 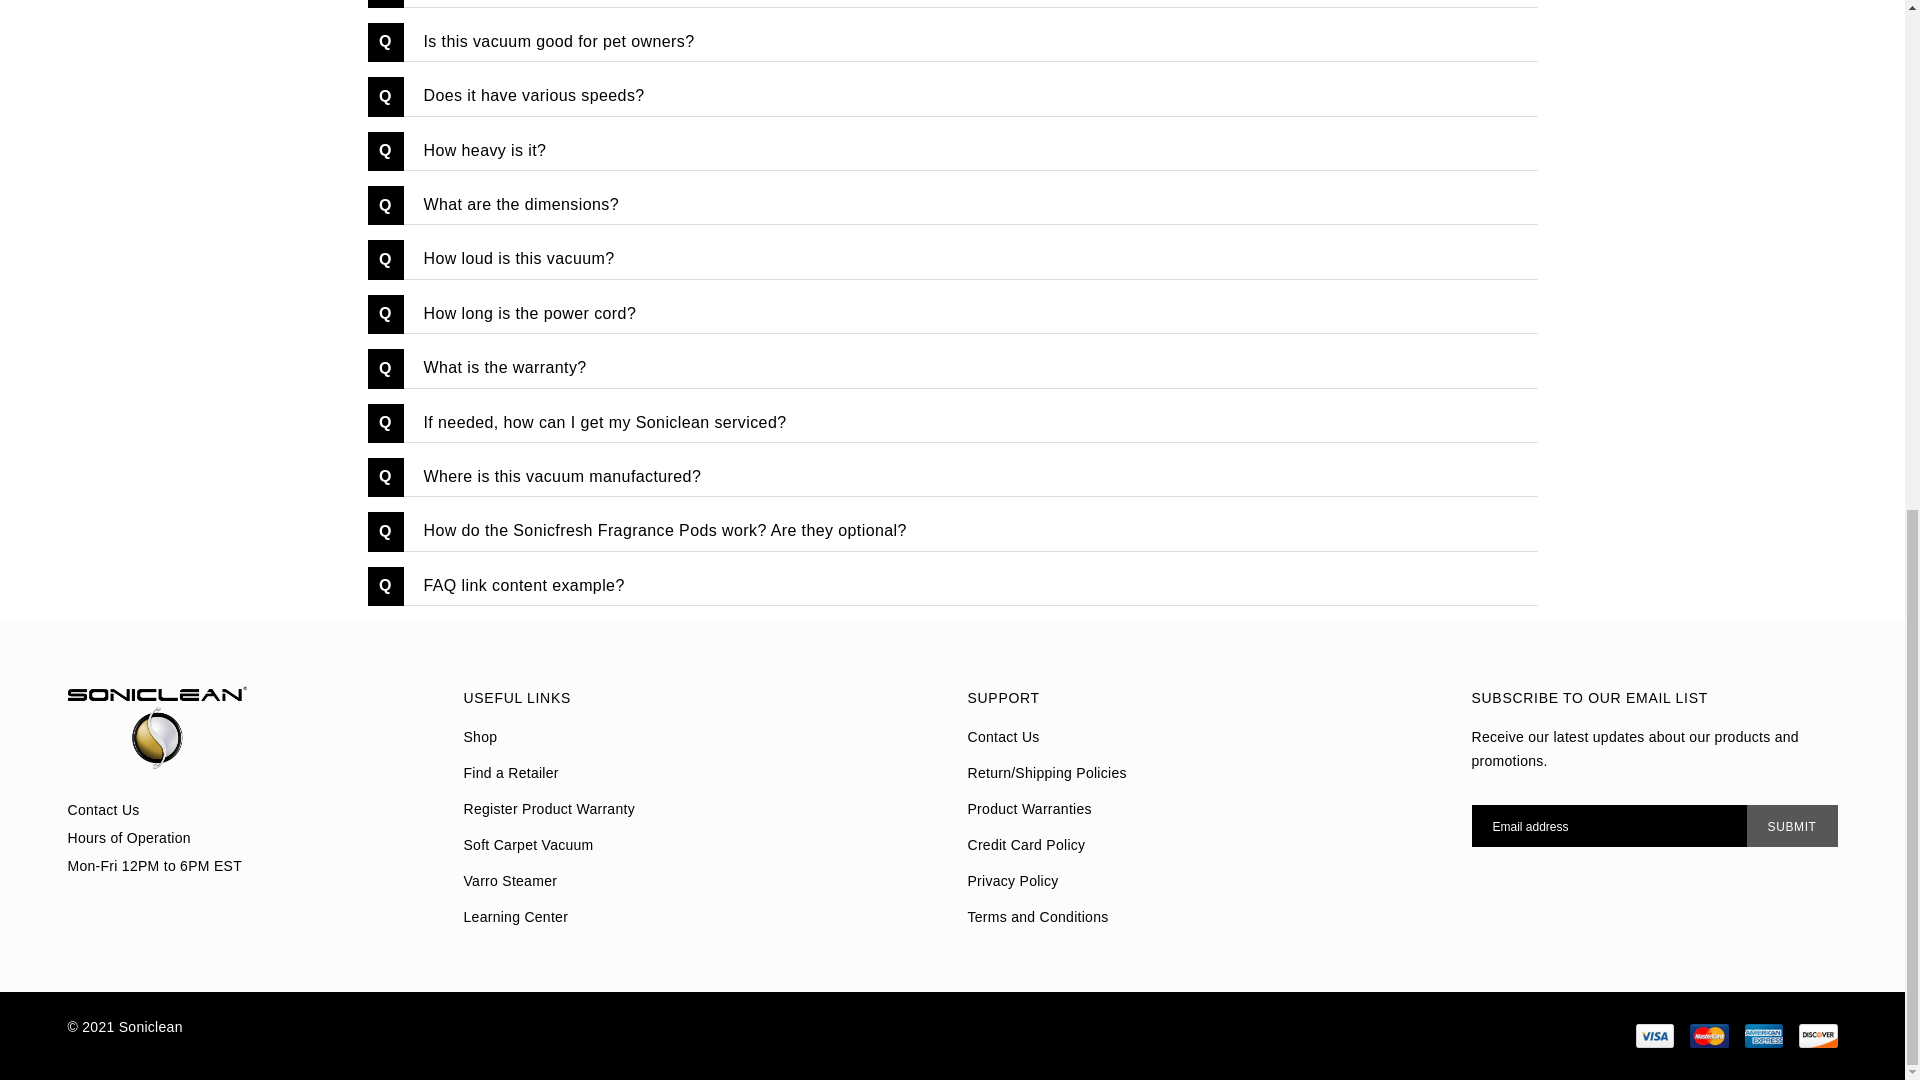 I want to click on Credit Card Policy, so click(x=1026, y=845).